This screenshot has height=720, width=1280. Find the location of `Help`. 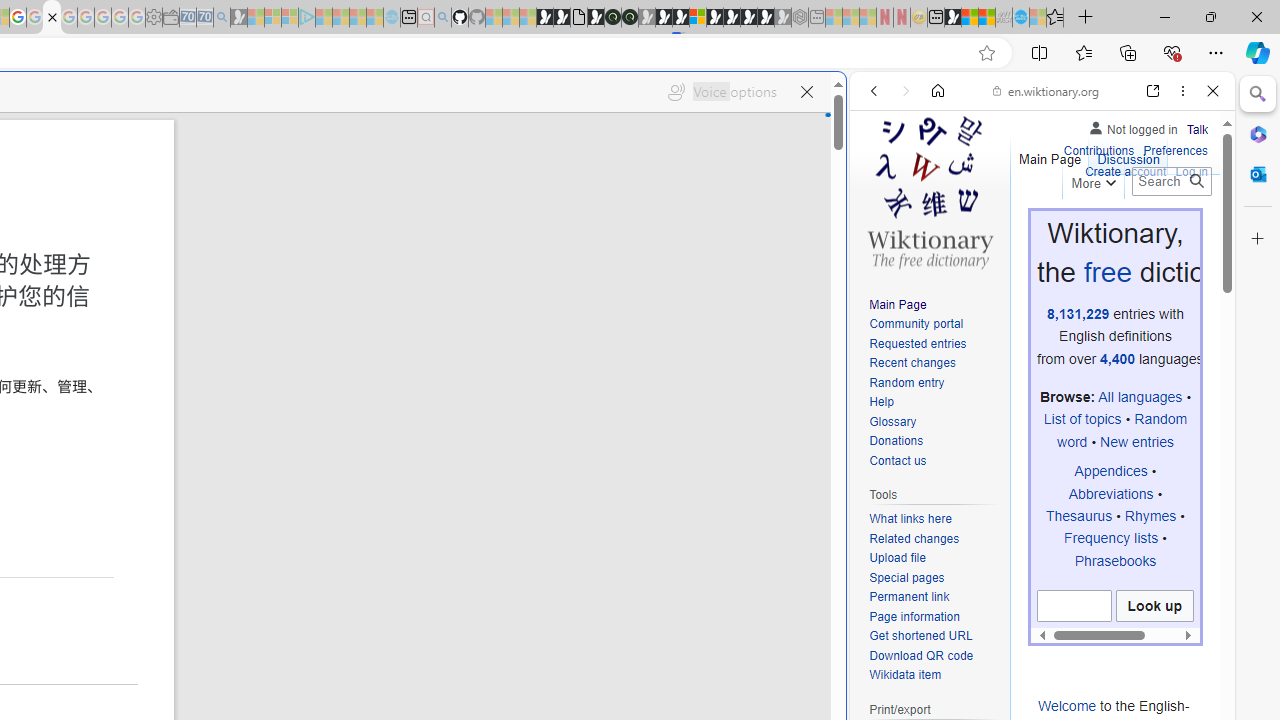

Help is located at coordinates (934, 403).